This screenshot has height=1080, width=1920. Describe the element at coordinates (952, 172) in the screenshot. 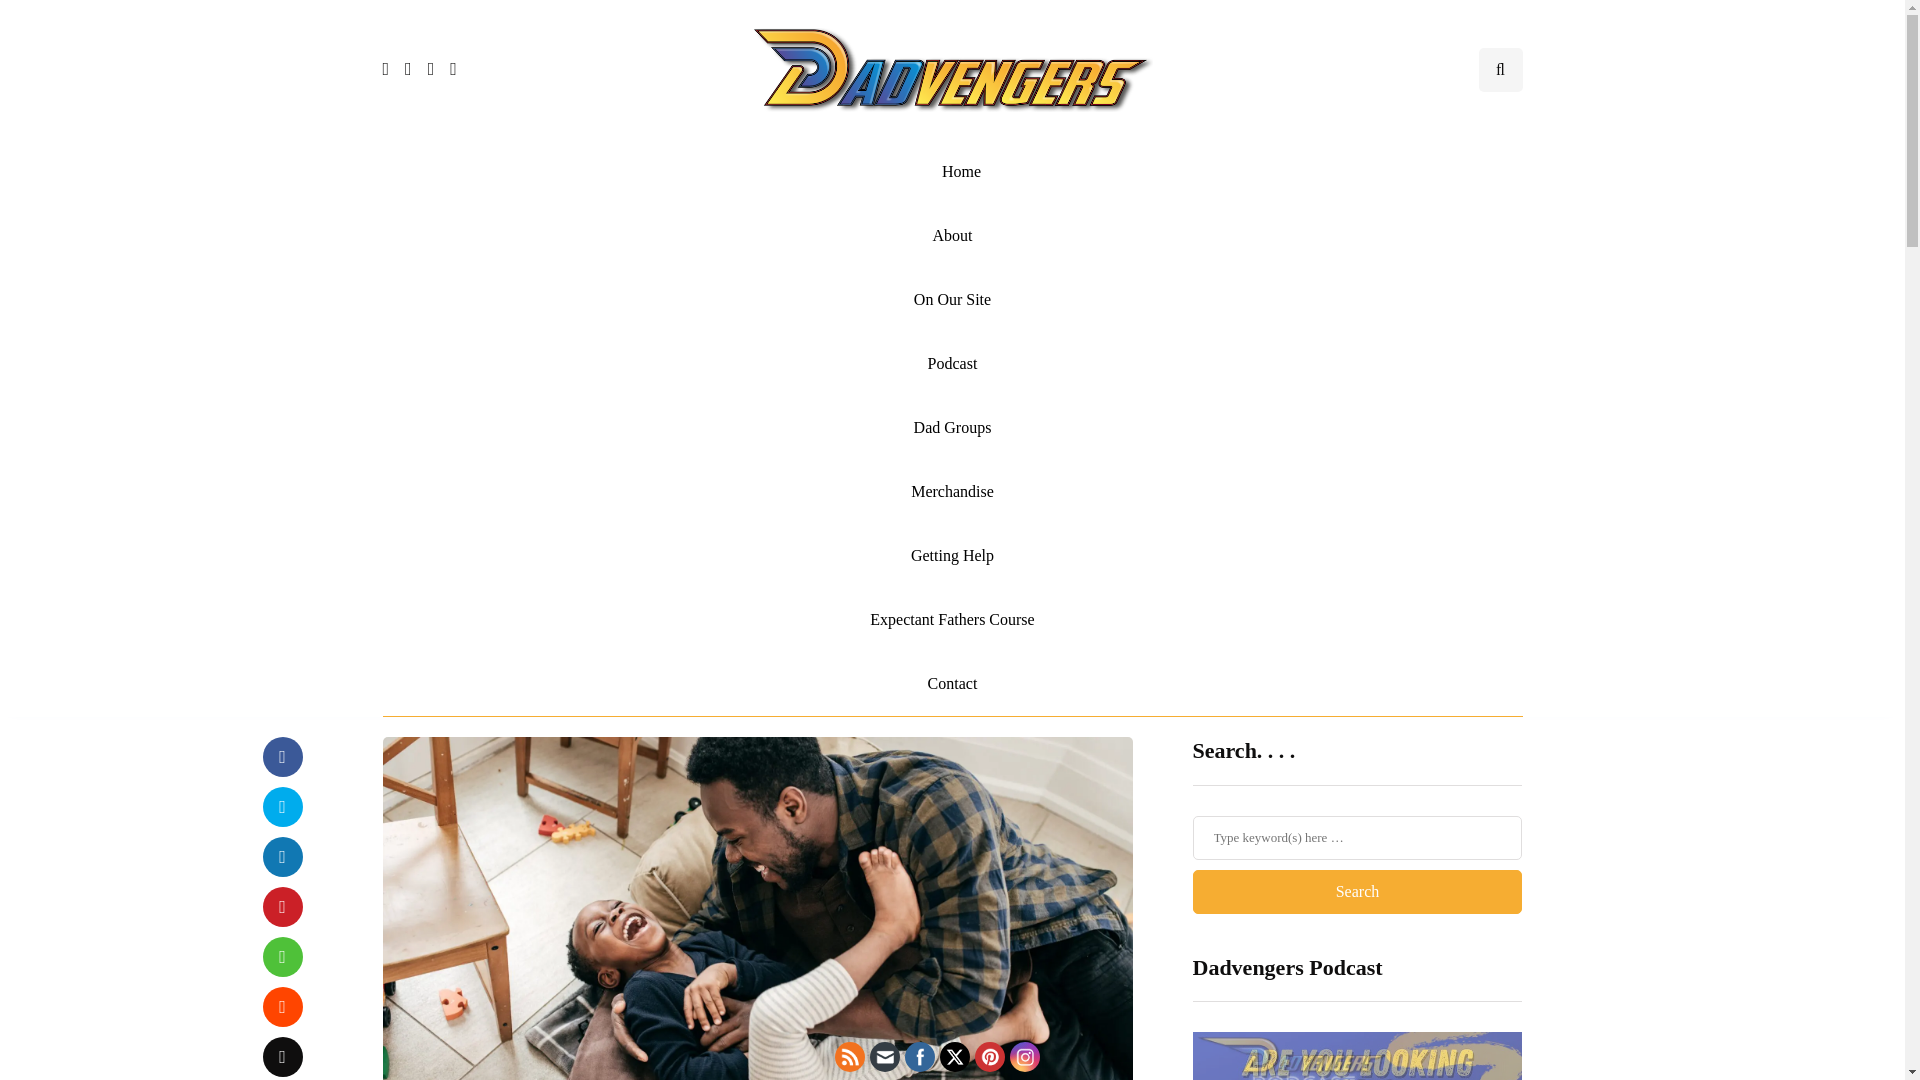

I see `Home` at that location.